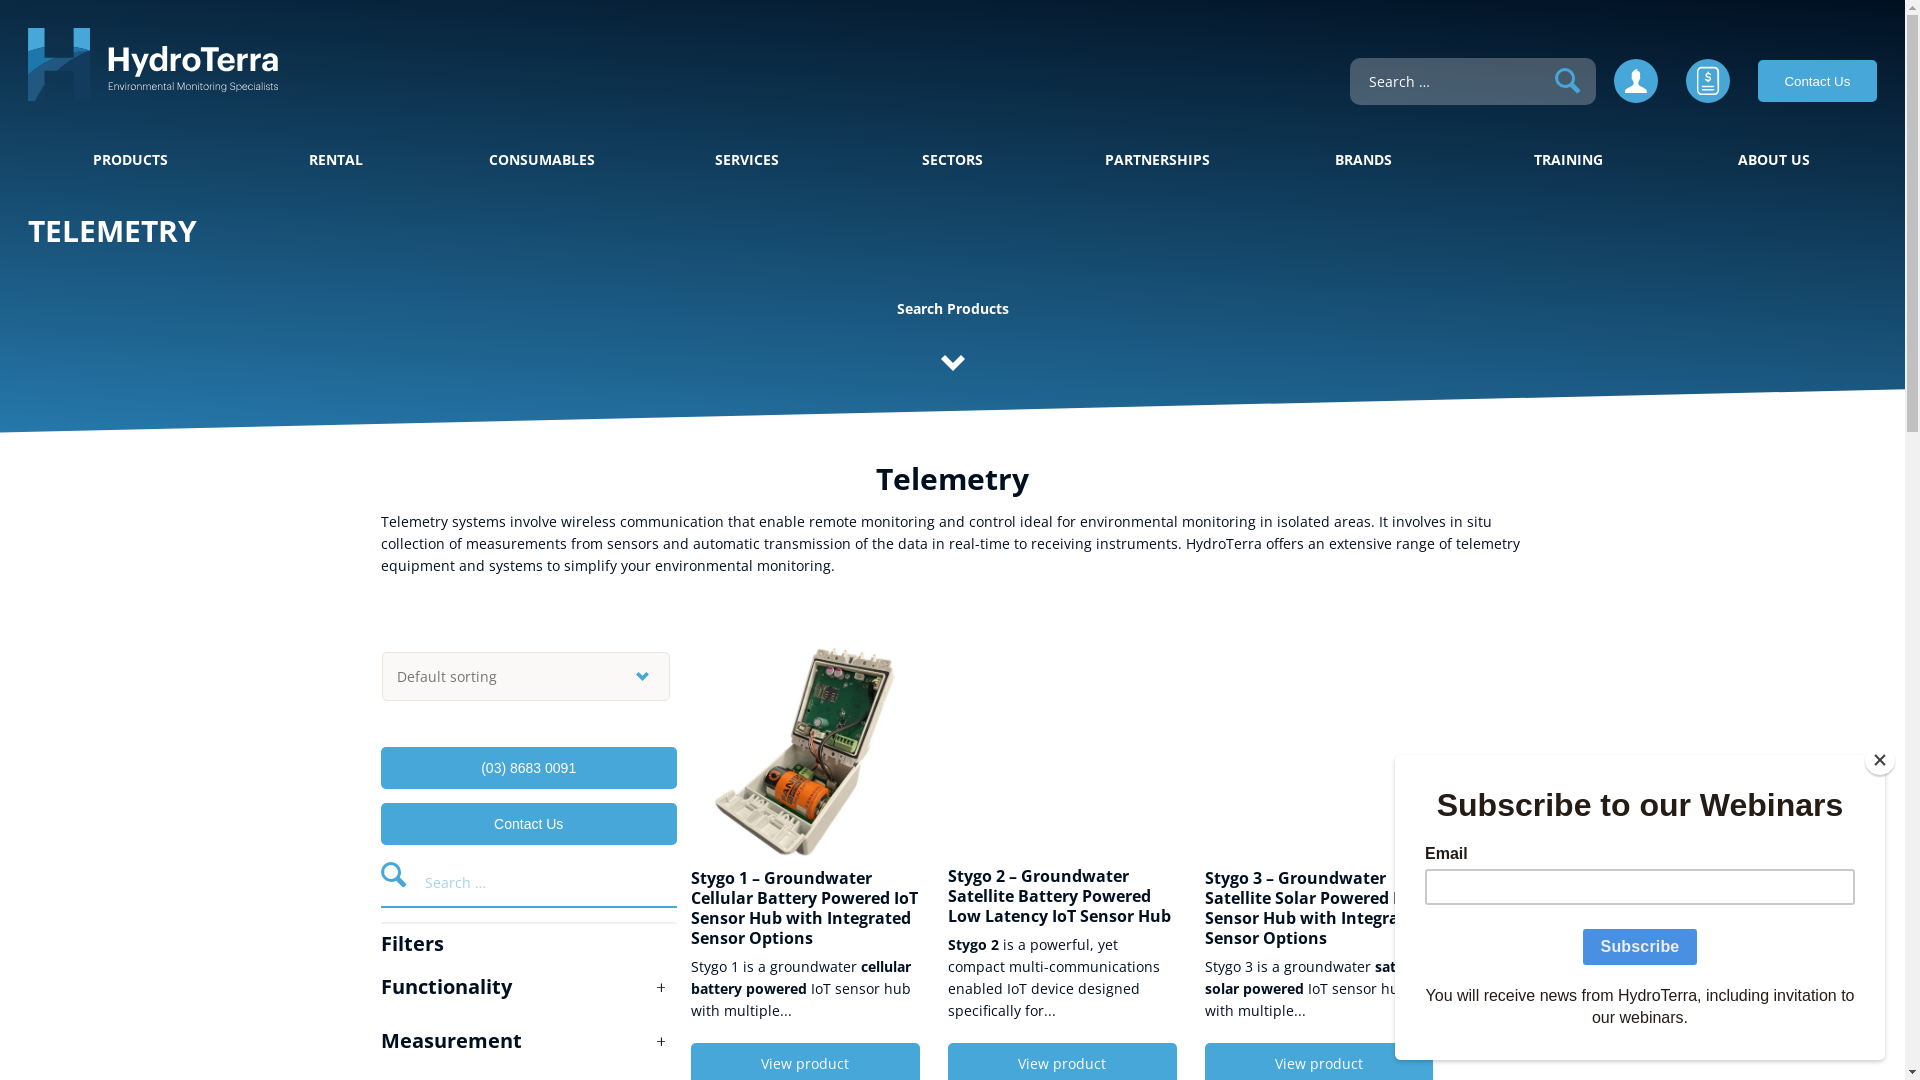  I want to click on BRANDS, so click(1364, 160).